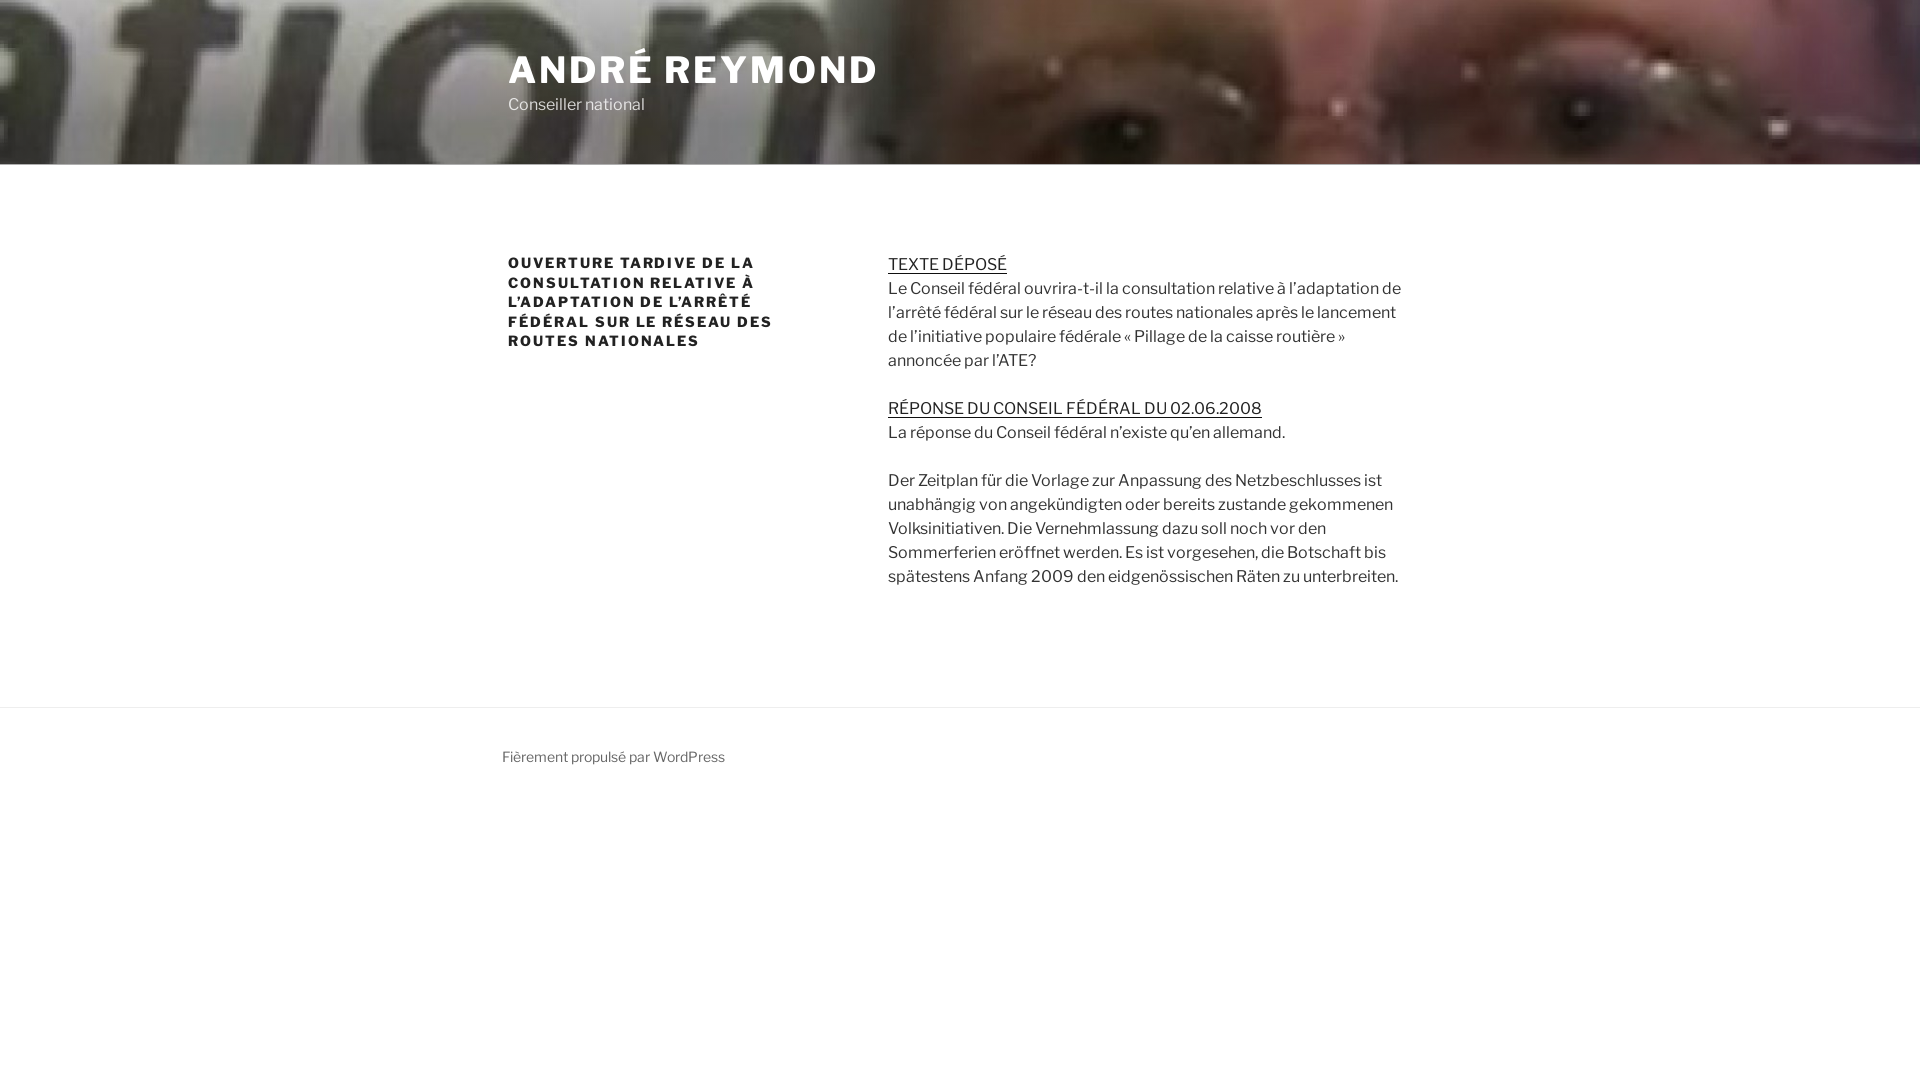  I want to click on Aller au contenu principal, so click(0, 0).